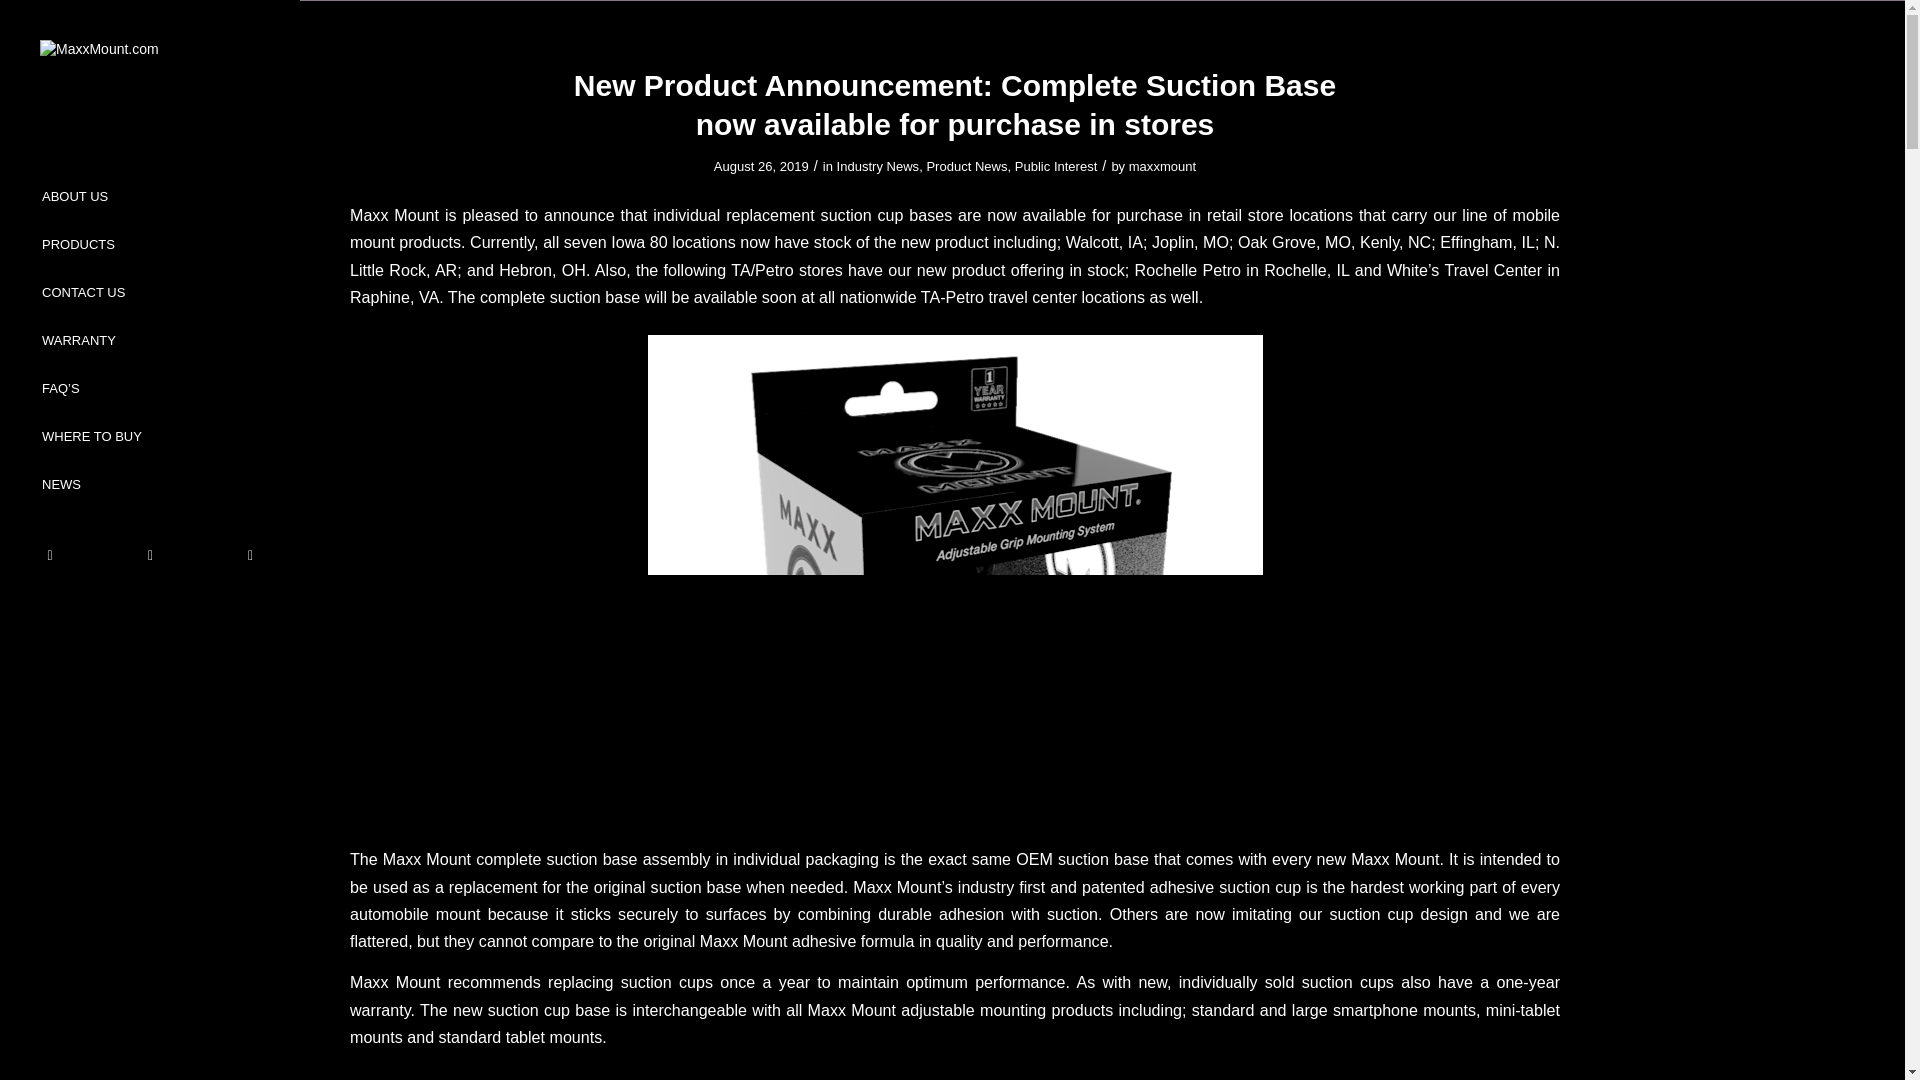 This screenshot has height=1080, width=1920. Describe the element at coordinates (149, 556) in the screenshot. I see `Youtube` at that location.